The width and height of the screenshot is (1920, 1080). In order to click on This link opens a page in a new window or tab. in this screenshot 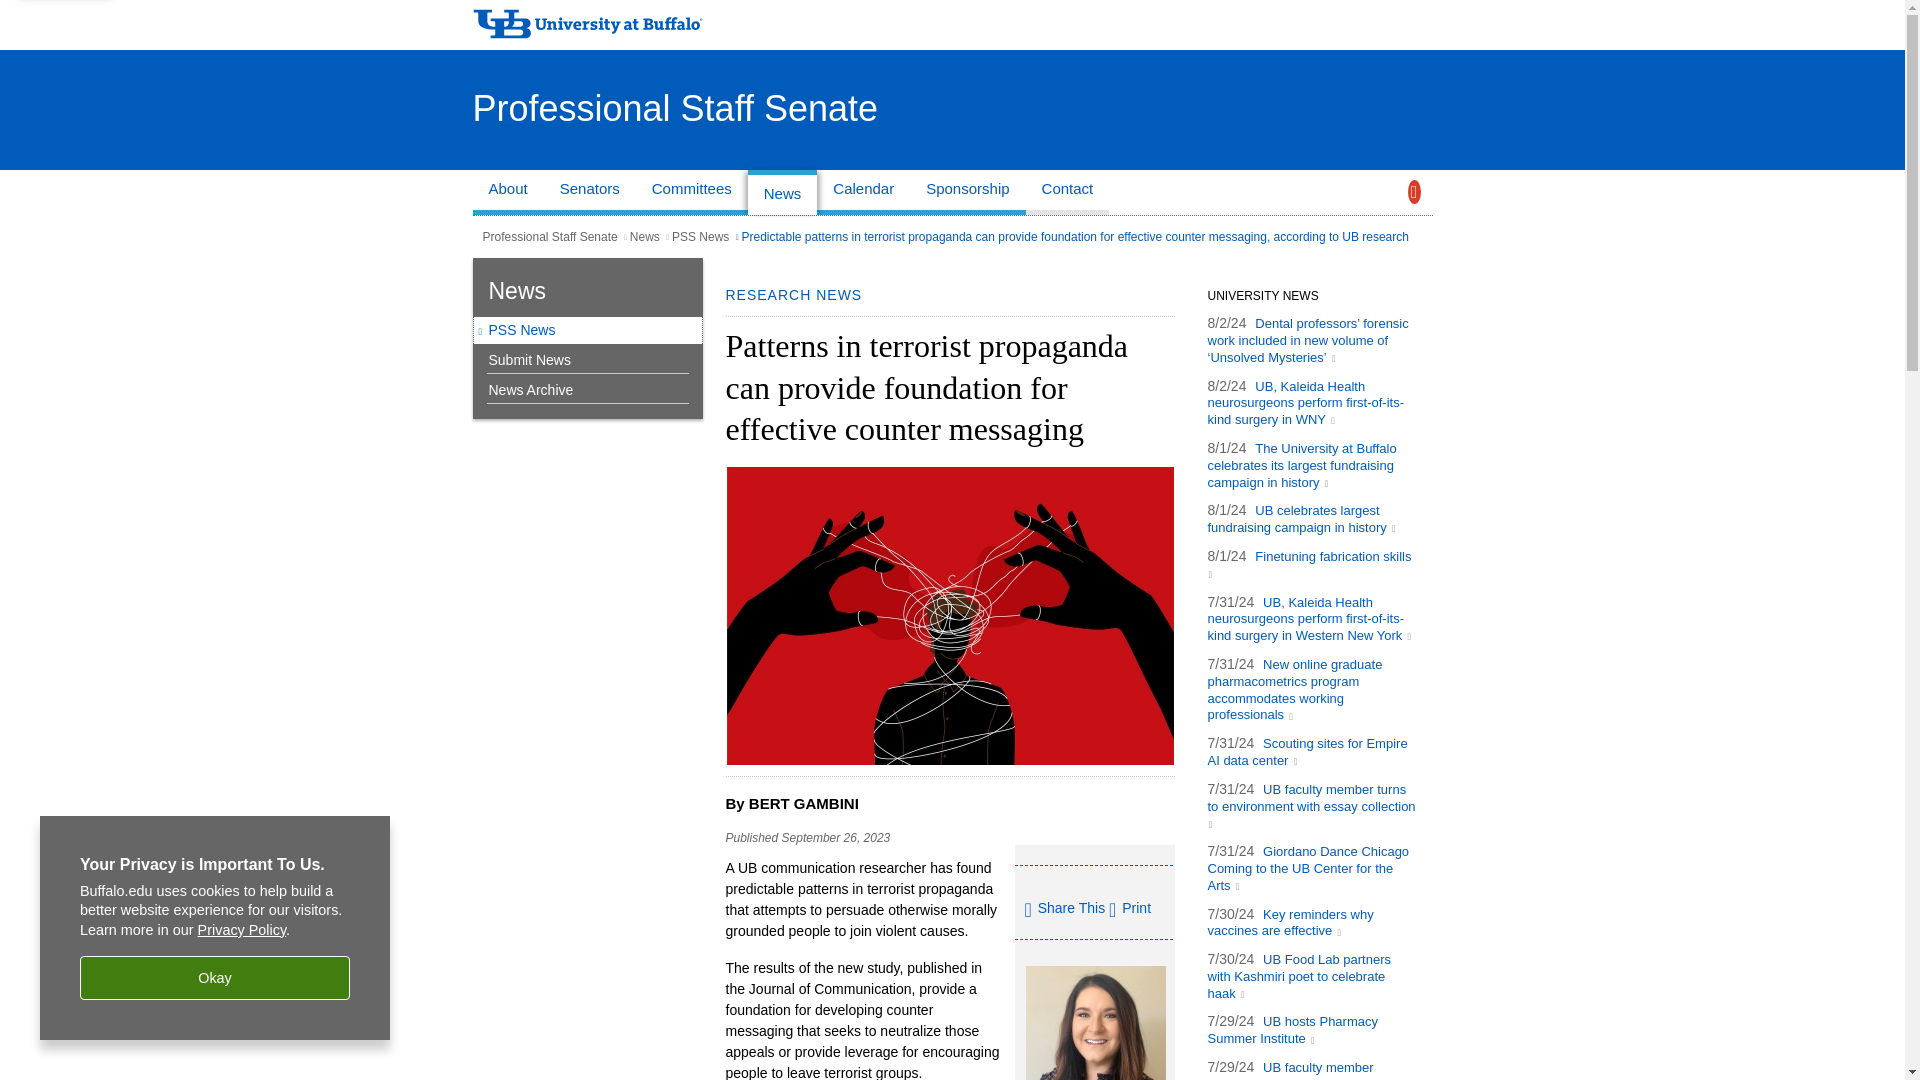, I will do `click(1294, 688)`.